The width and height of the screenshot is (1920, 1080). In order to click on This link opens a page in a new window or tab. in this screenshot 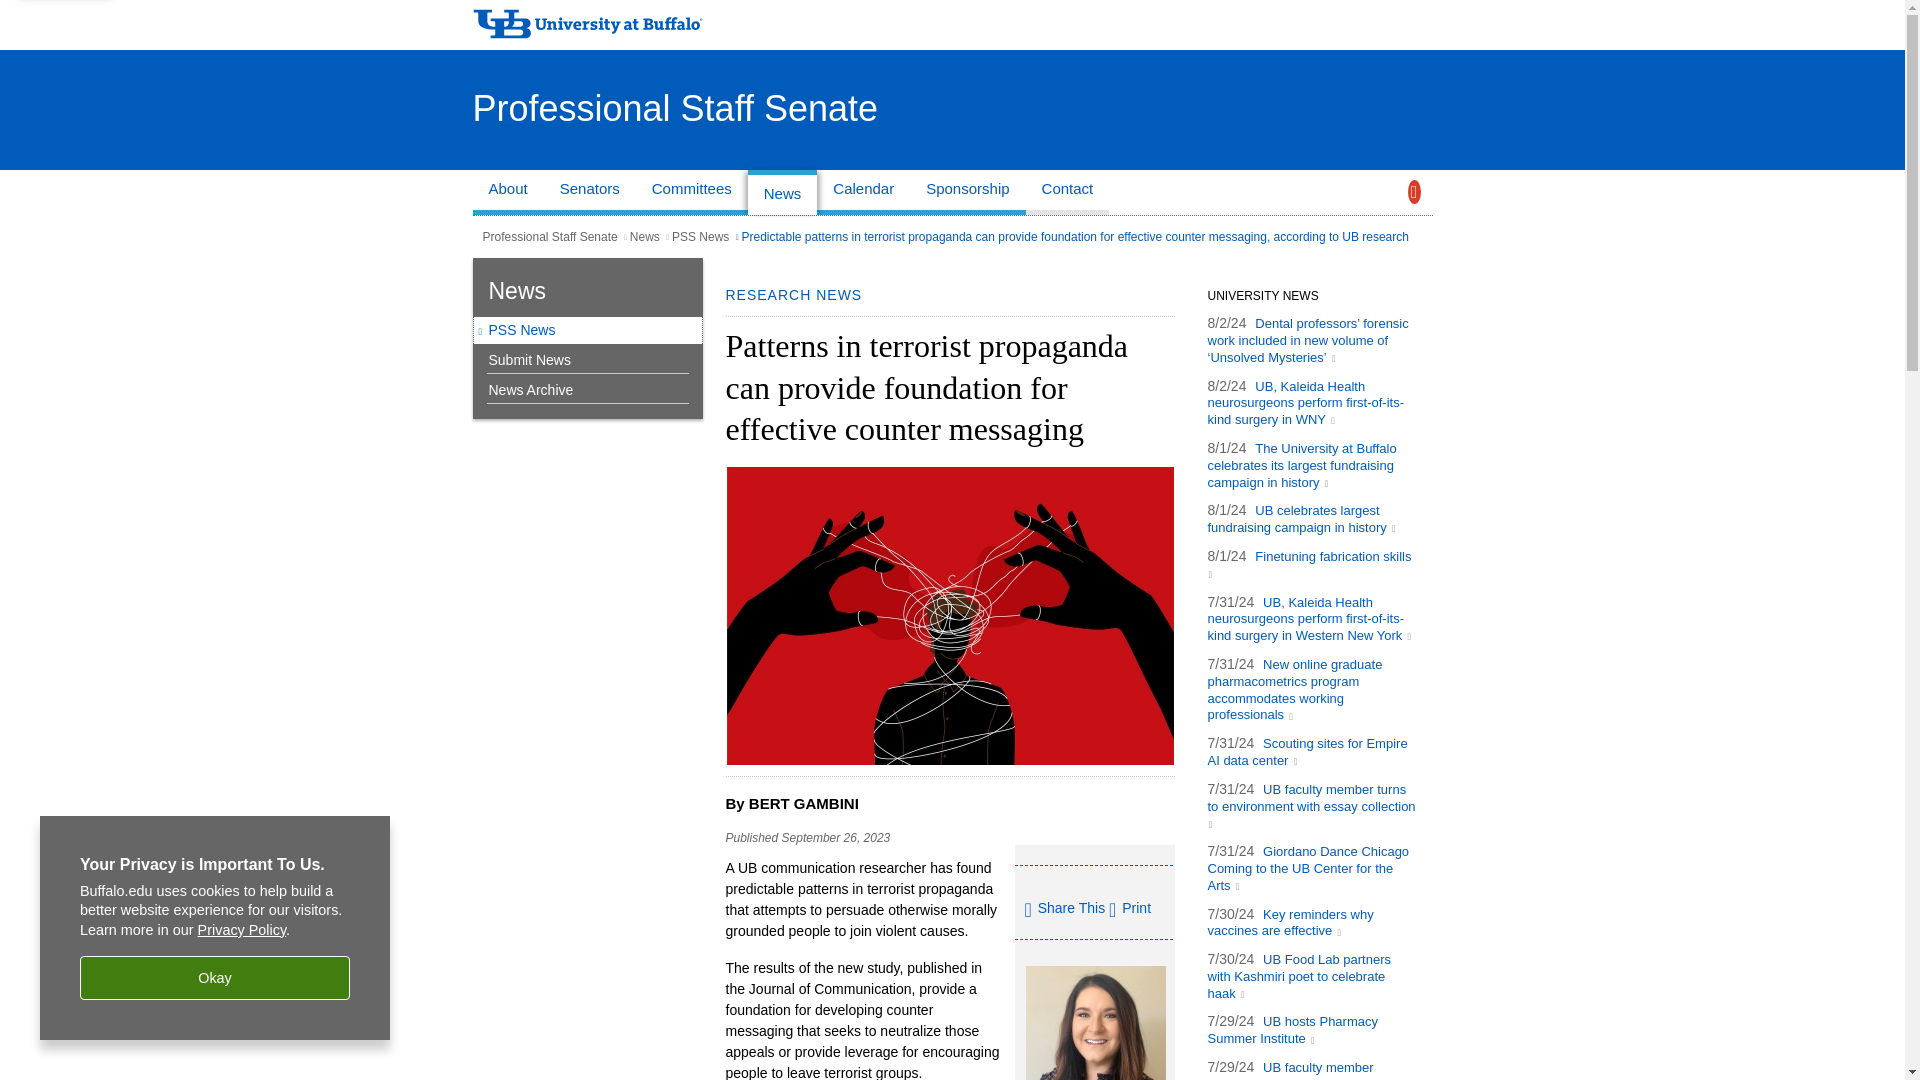, I will do `click(1294, 688)`.